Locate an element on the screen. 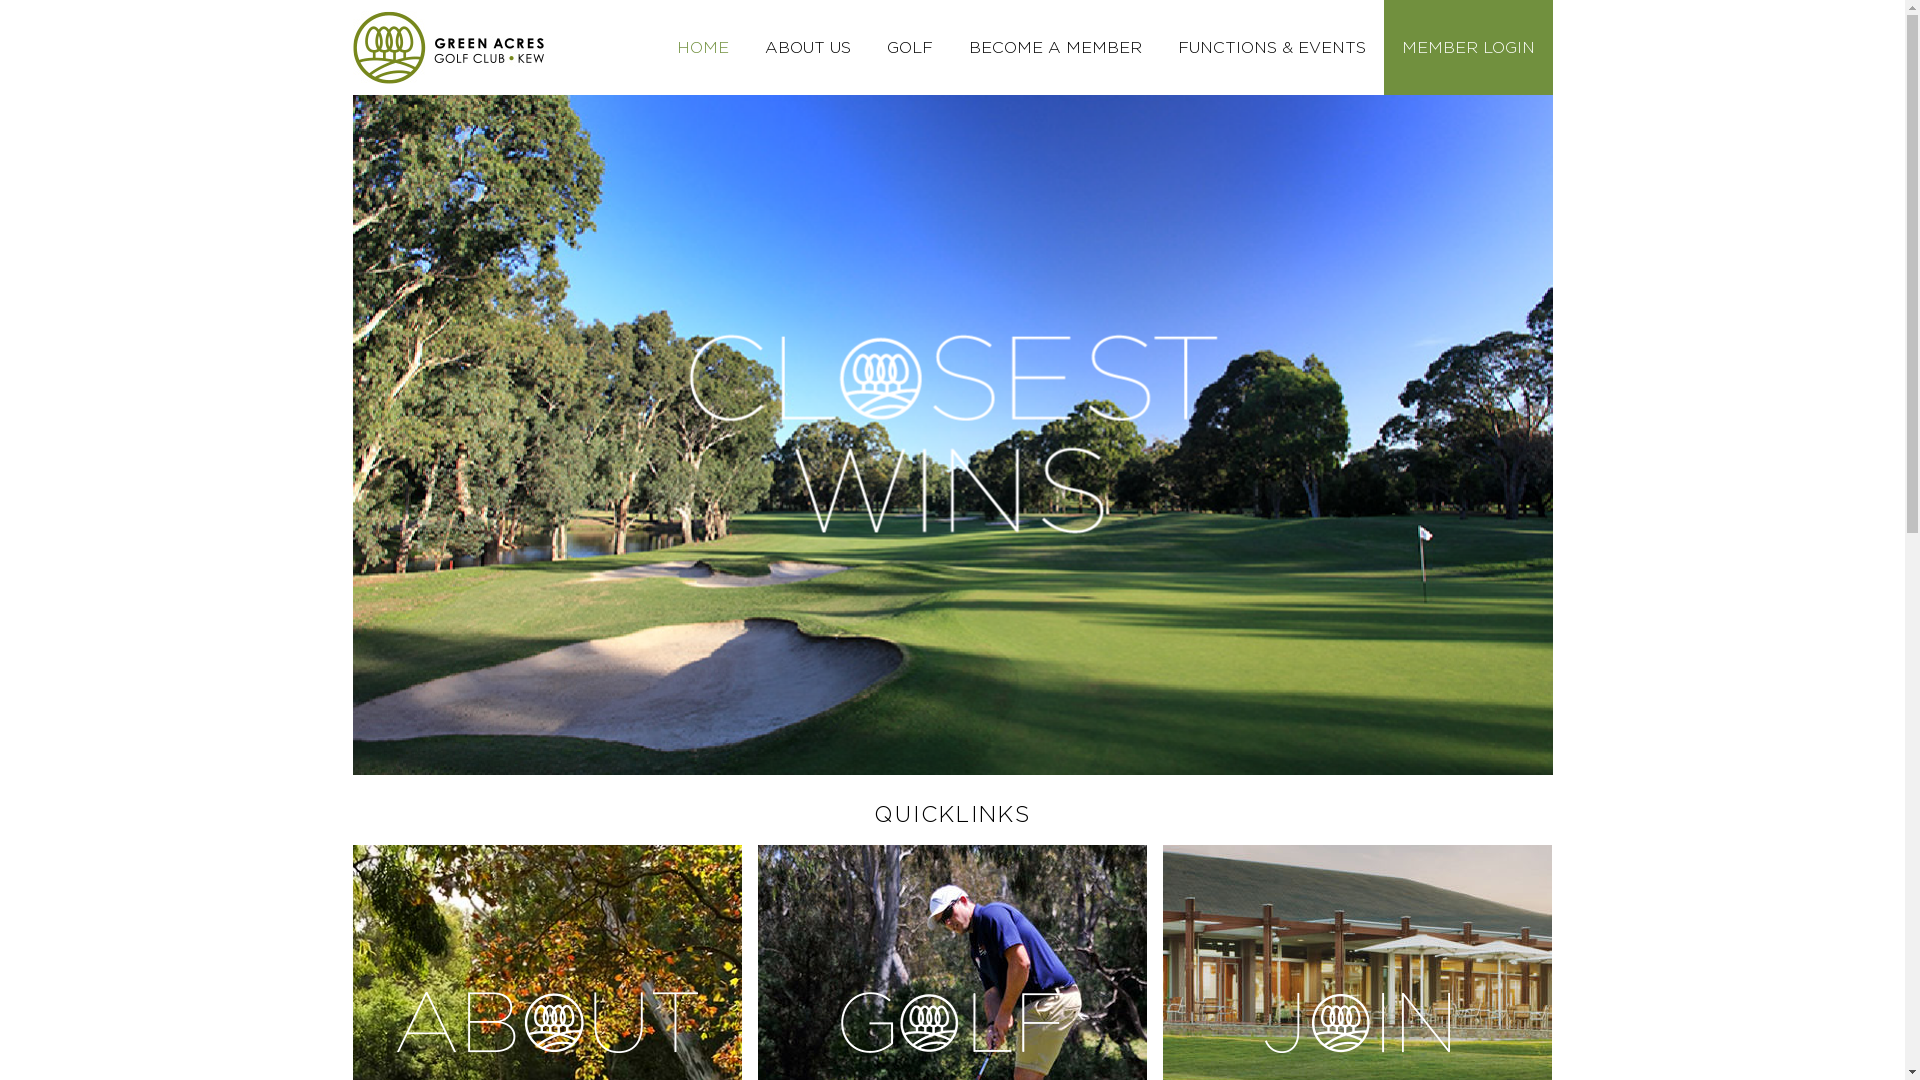 This screenshot has width=1920, height=1080. MEMBER LOGIN is located at coordinates (1468, 48).